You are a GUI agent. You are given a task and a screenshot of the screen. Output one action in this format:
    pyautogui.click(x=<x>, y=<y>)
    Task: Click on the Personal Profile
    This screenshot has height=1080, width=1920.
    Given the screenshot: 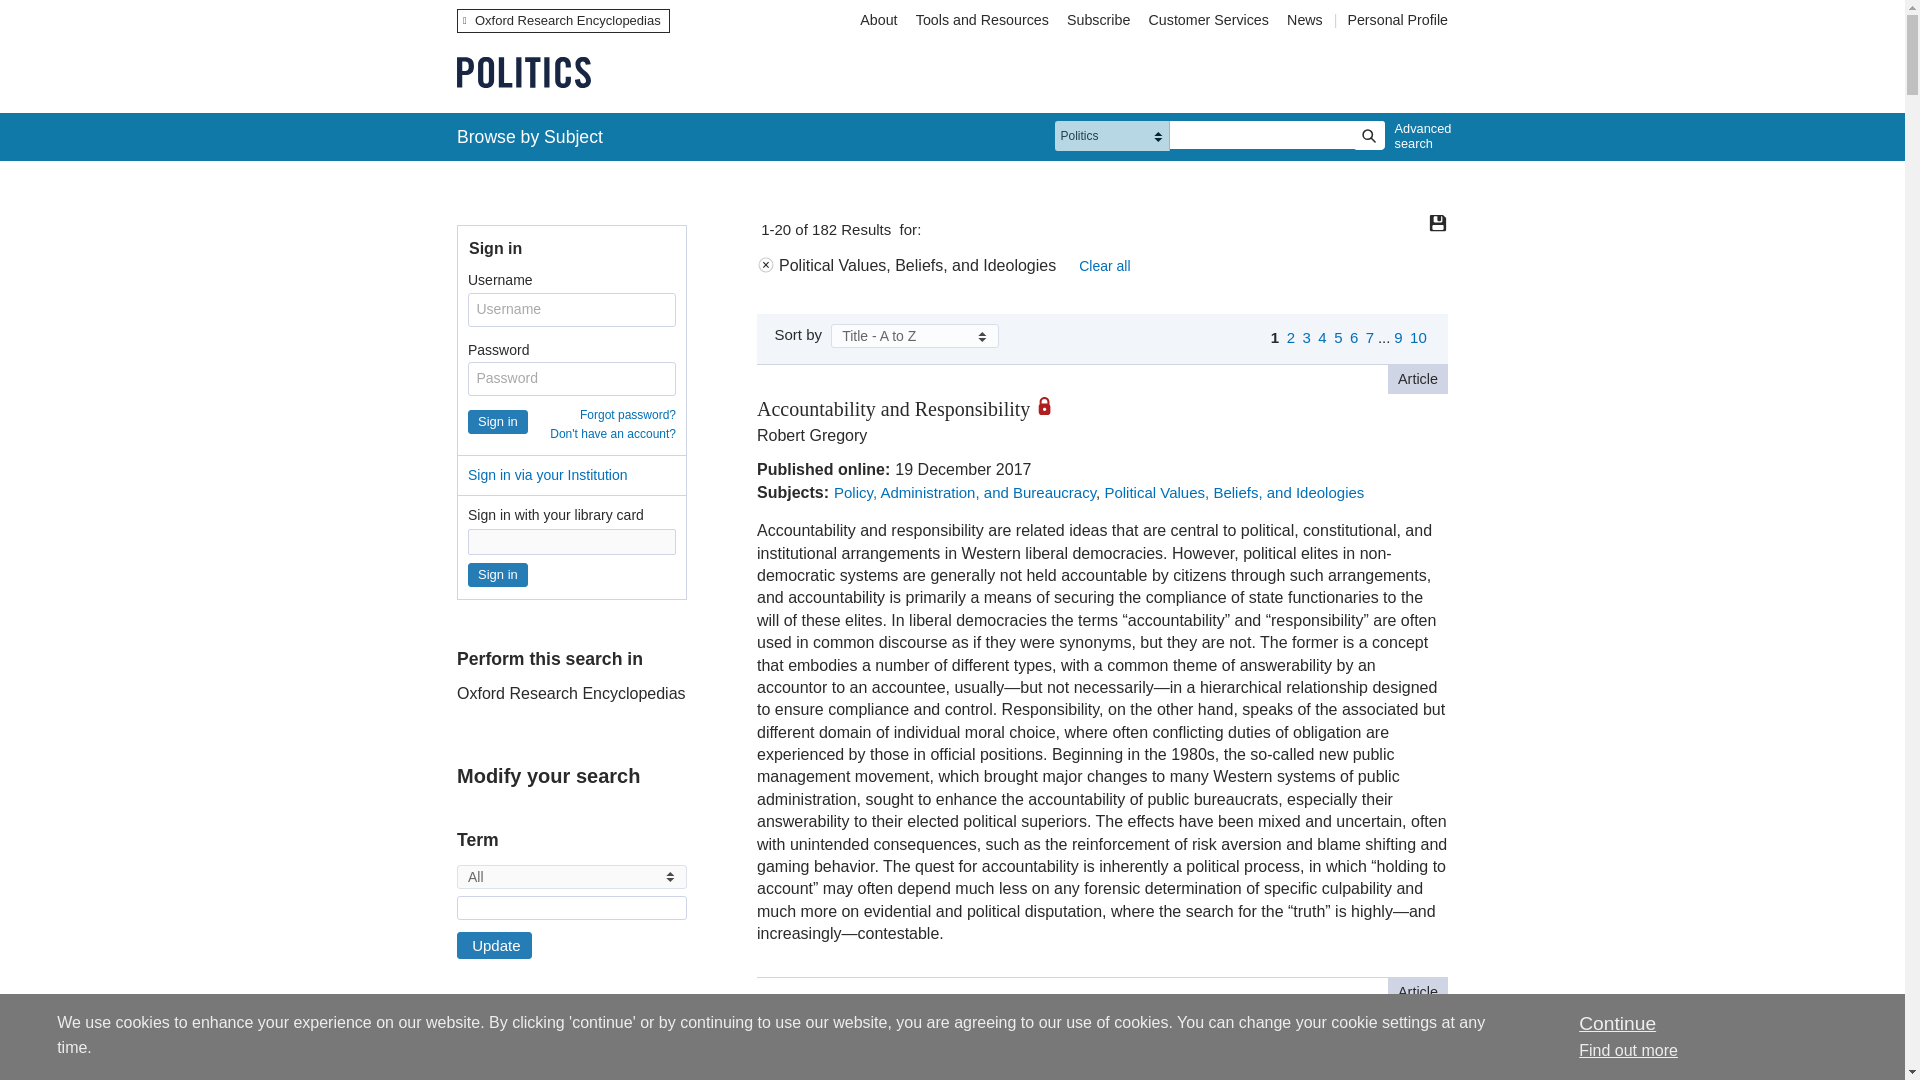 What is the action you would take?
    pyautogui.click(x=1397, y=20)
    